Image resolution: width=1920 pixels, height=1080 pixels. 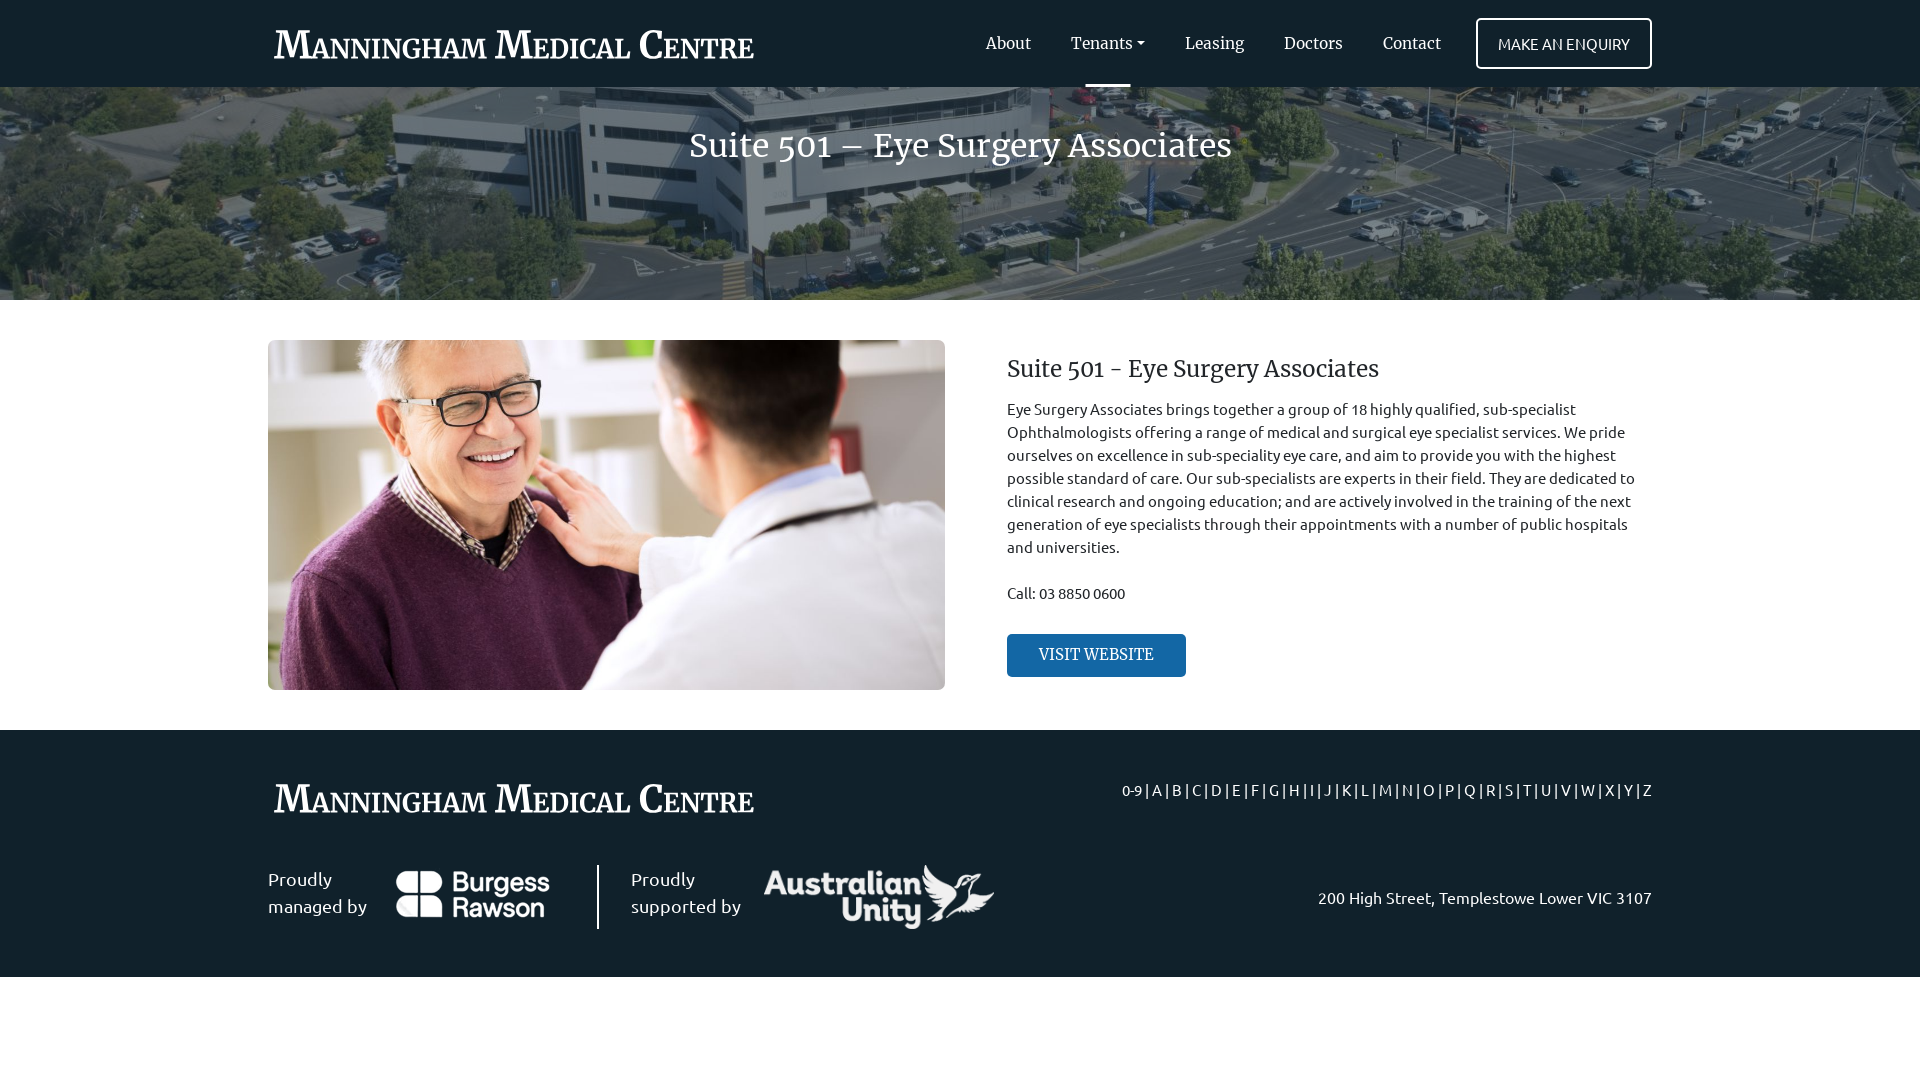 What do you see at coordinates (1274, 790) in the screenshot?
I see `G` at bounding box center [1274, 790].